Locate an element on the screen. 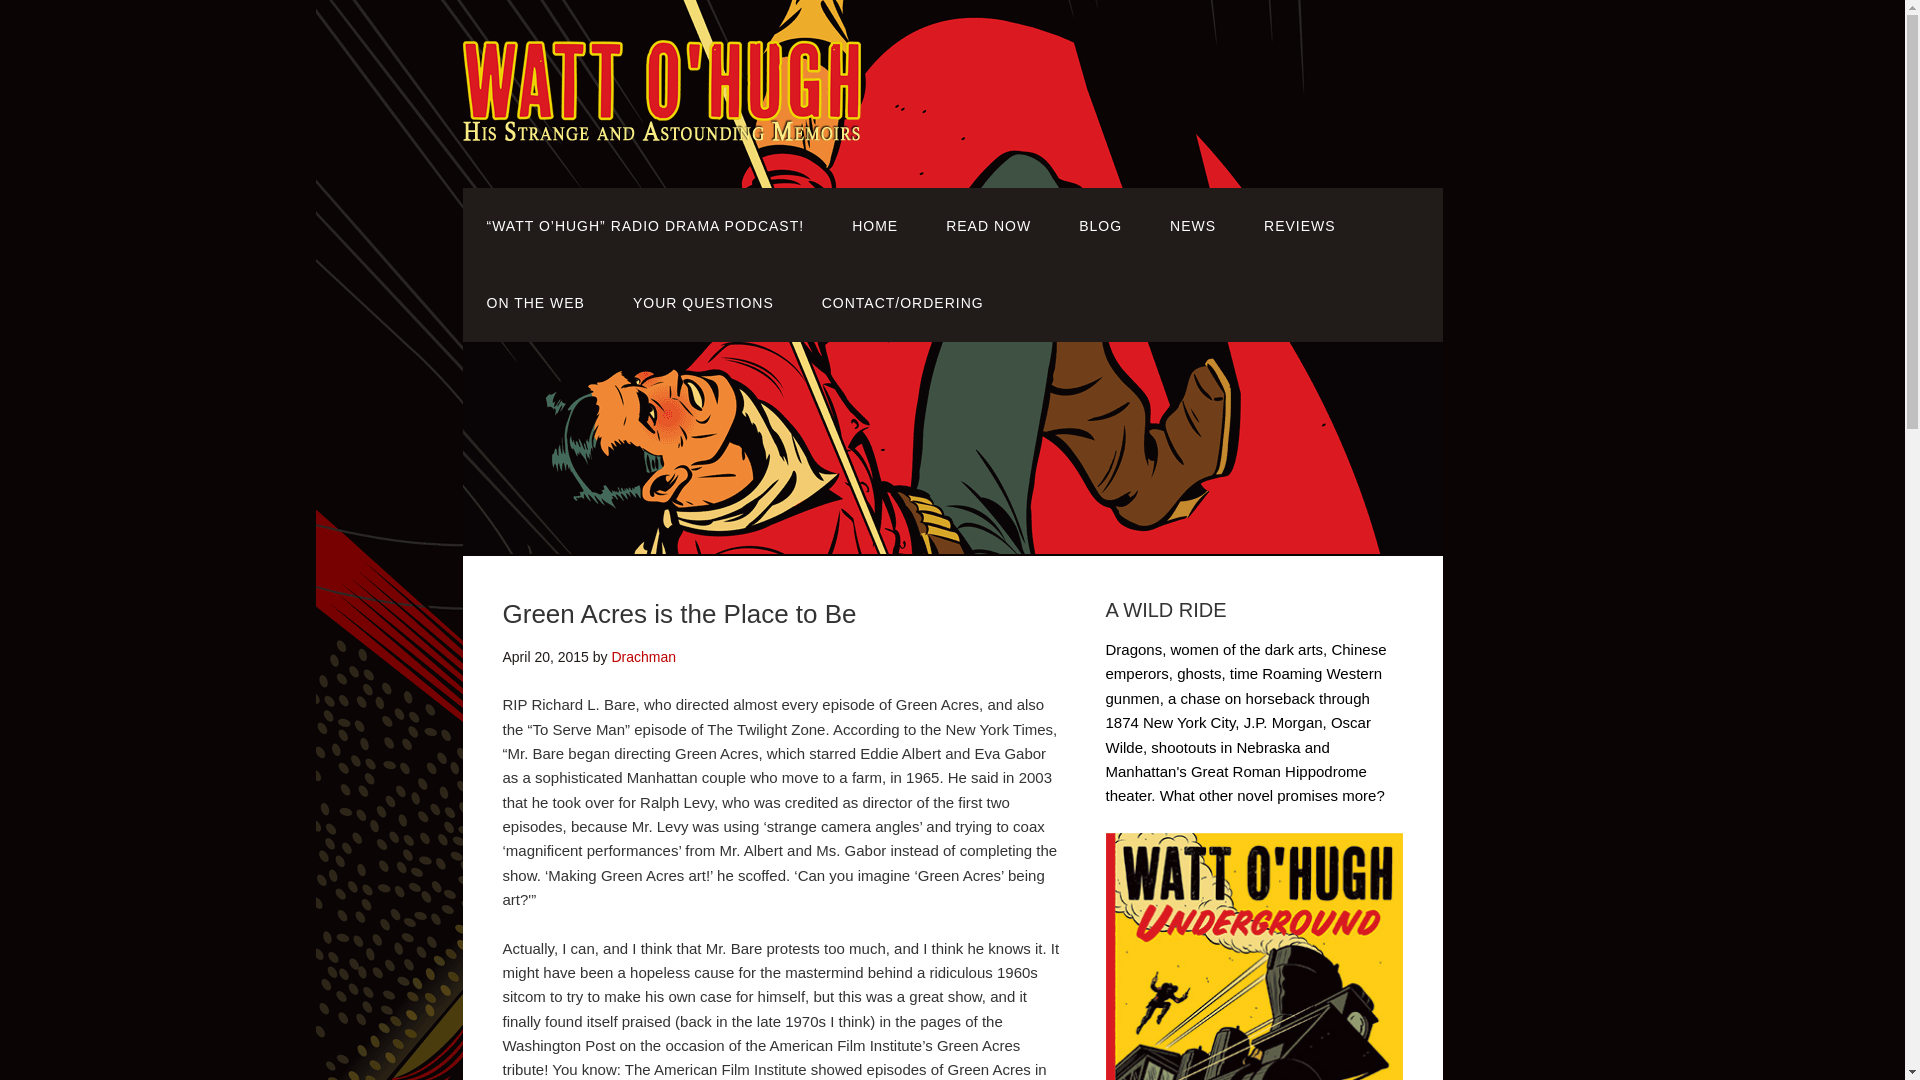 This screenshot has width=1920, height=1080. READ NOW is located at coordinates (988, 226).